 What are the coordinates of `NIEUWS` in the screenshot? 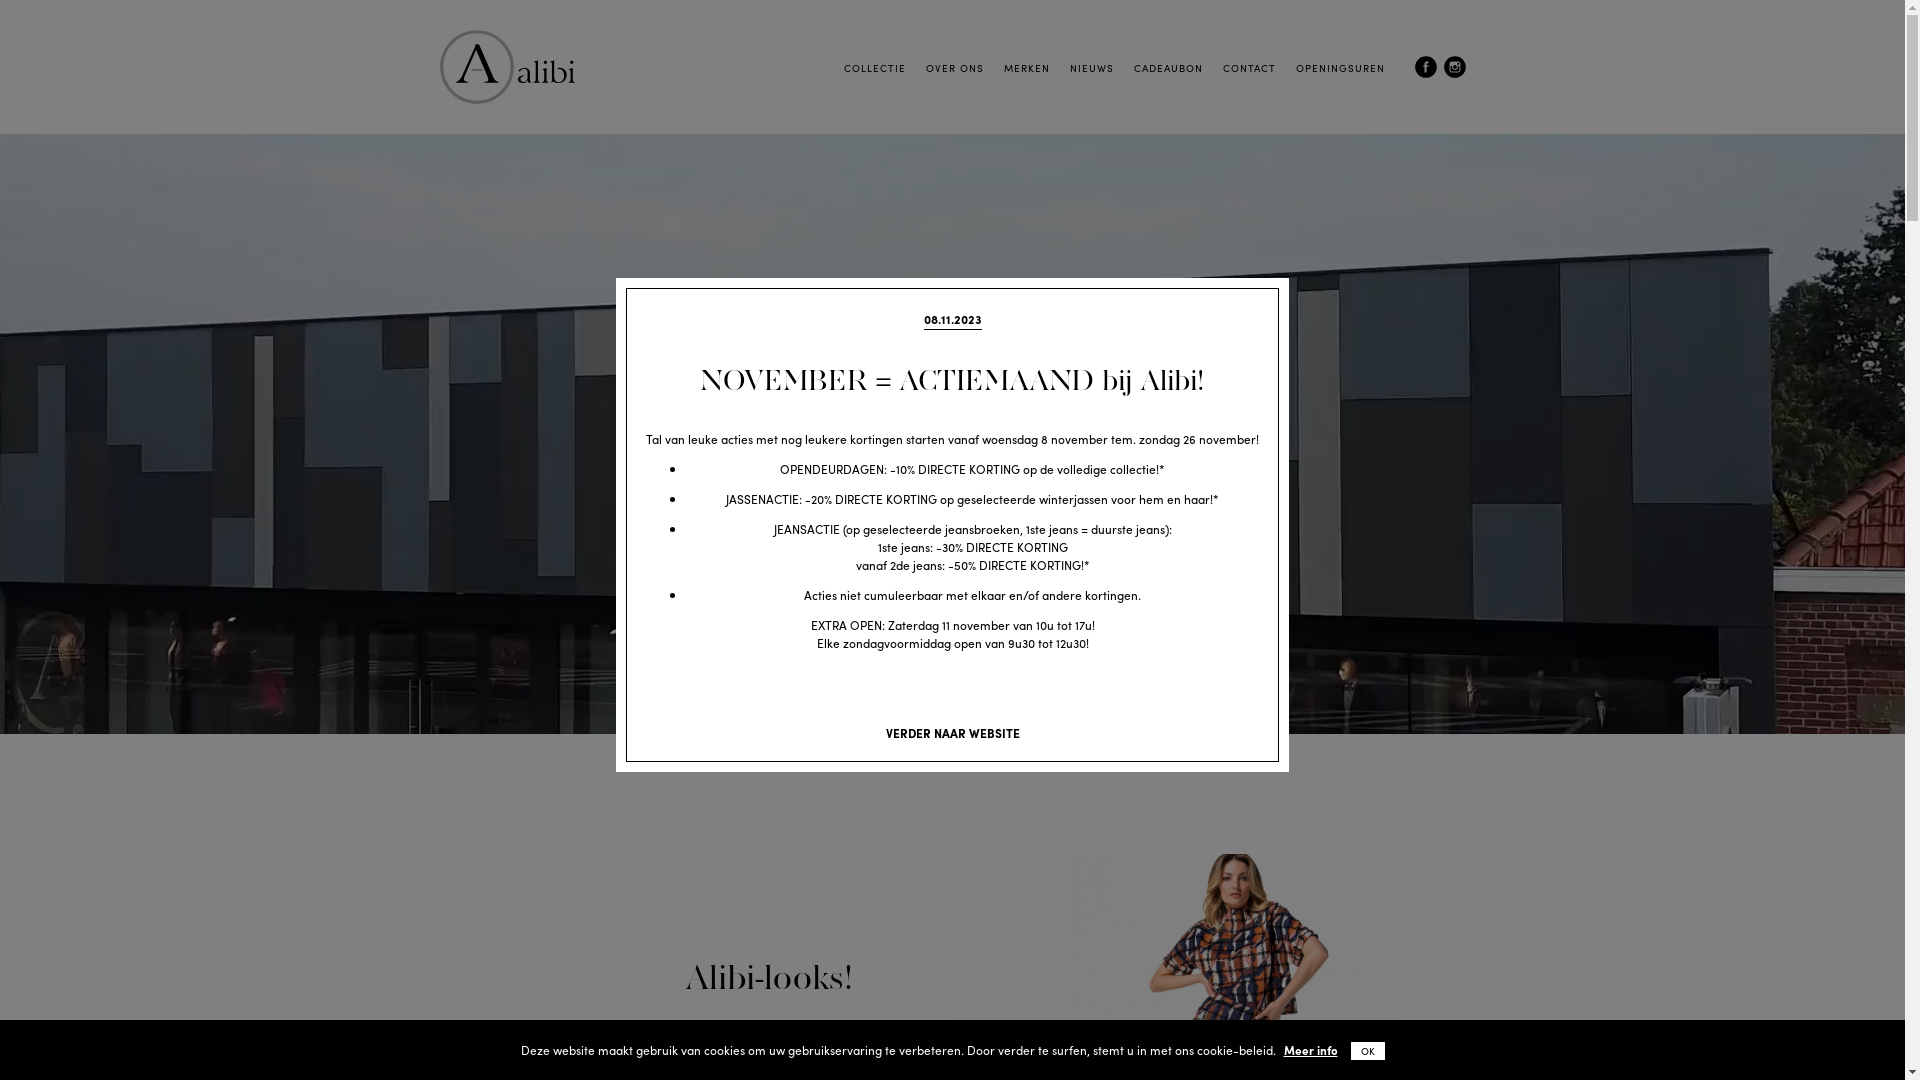 It's located at (1092, 69).